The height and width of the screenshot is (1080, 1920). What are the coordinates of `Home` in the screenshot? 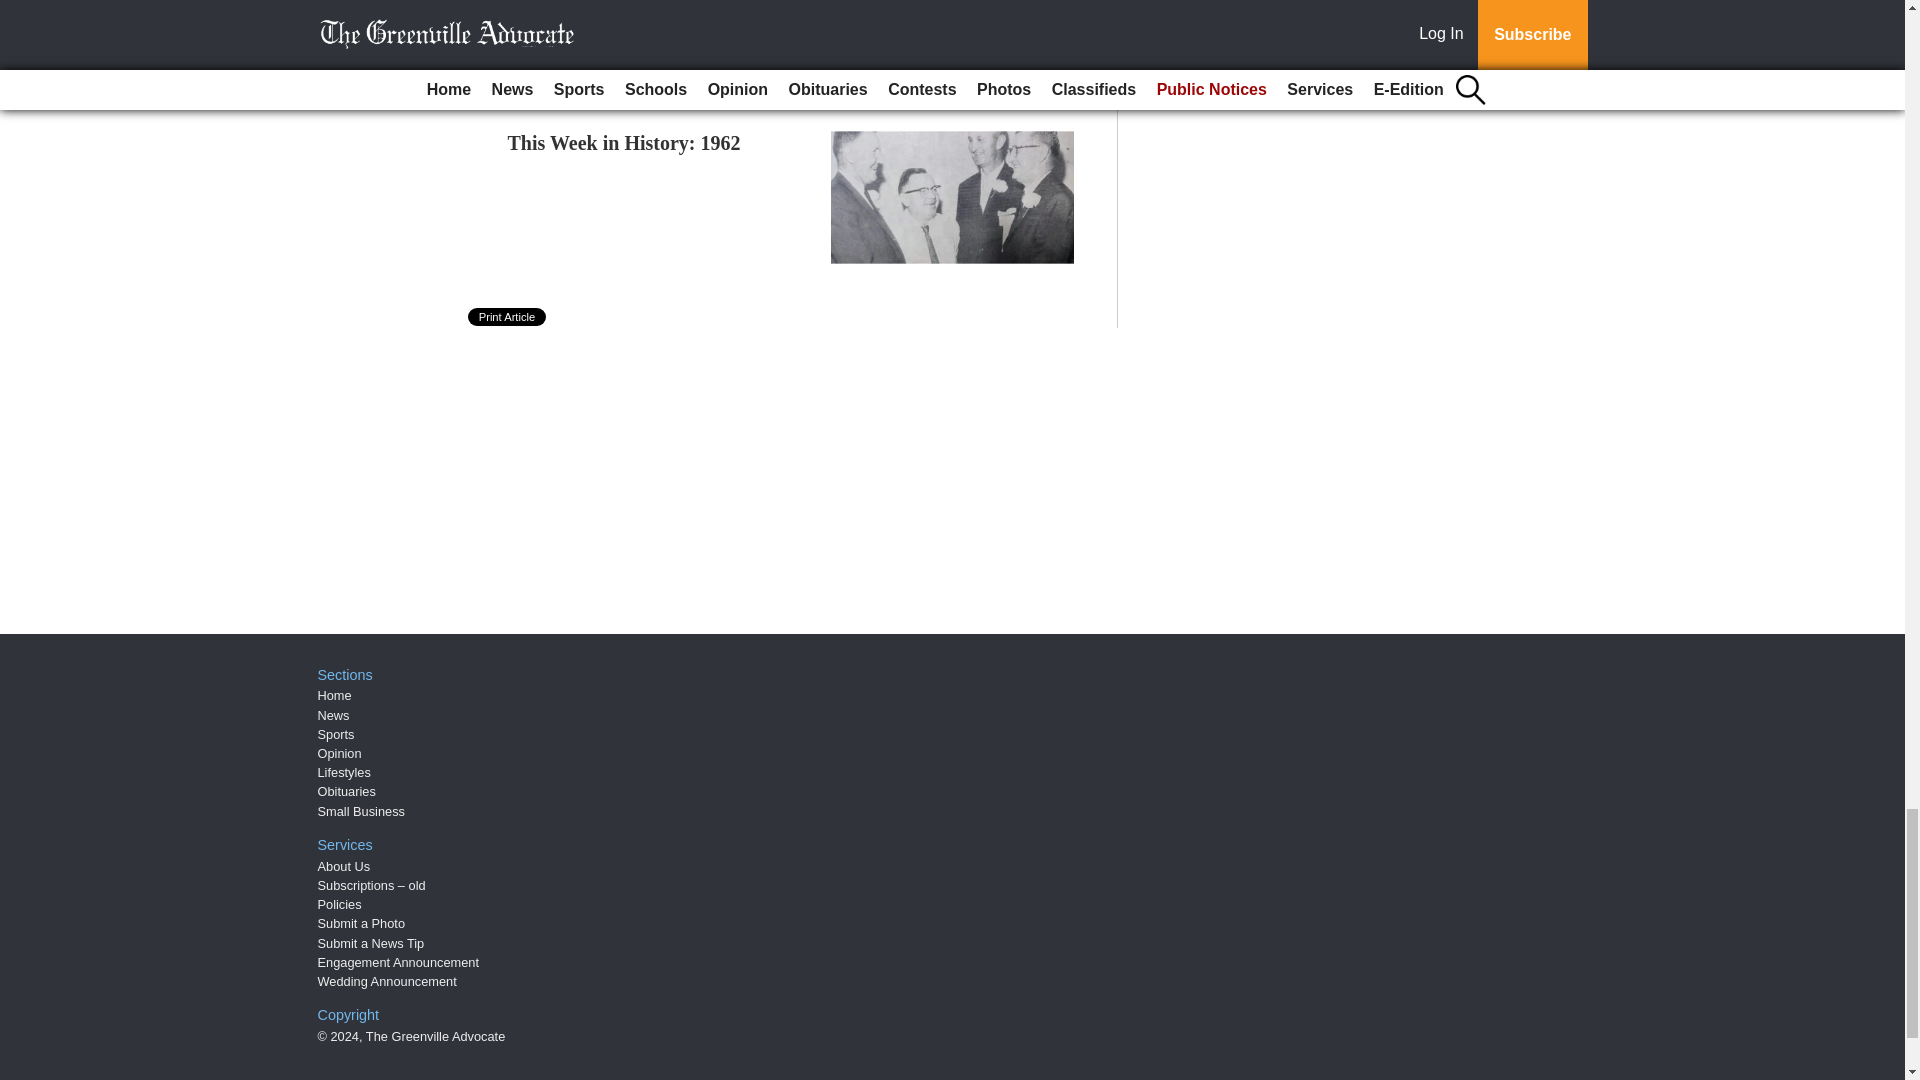 It's located at (334, 695).